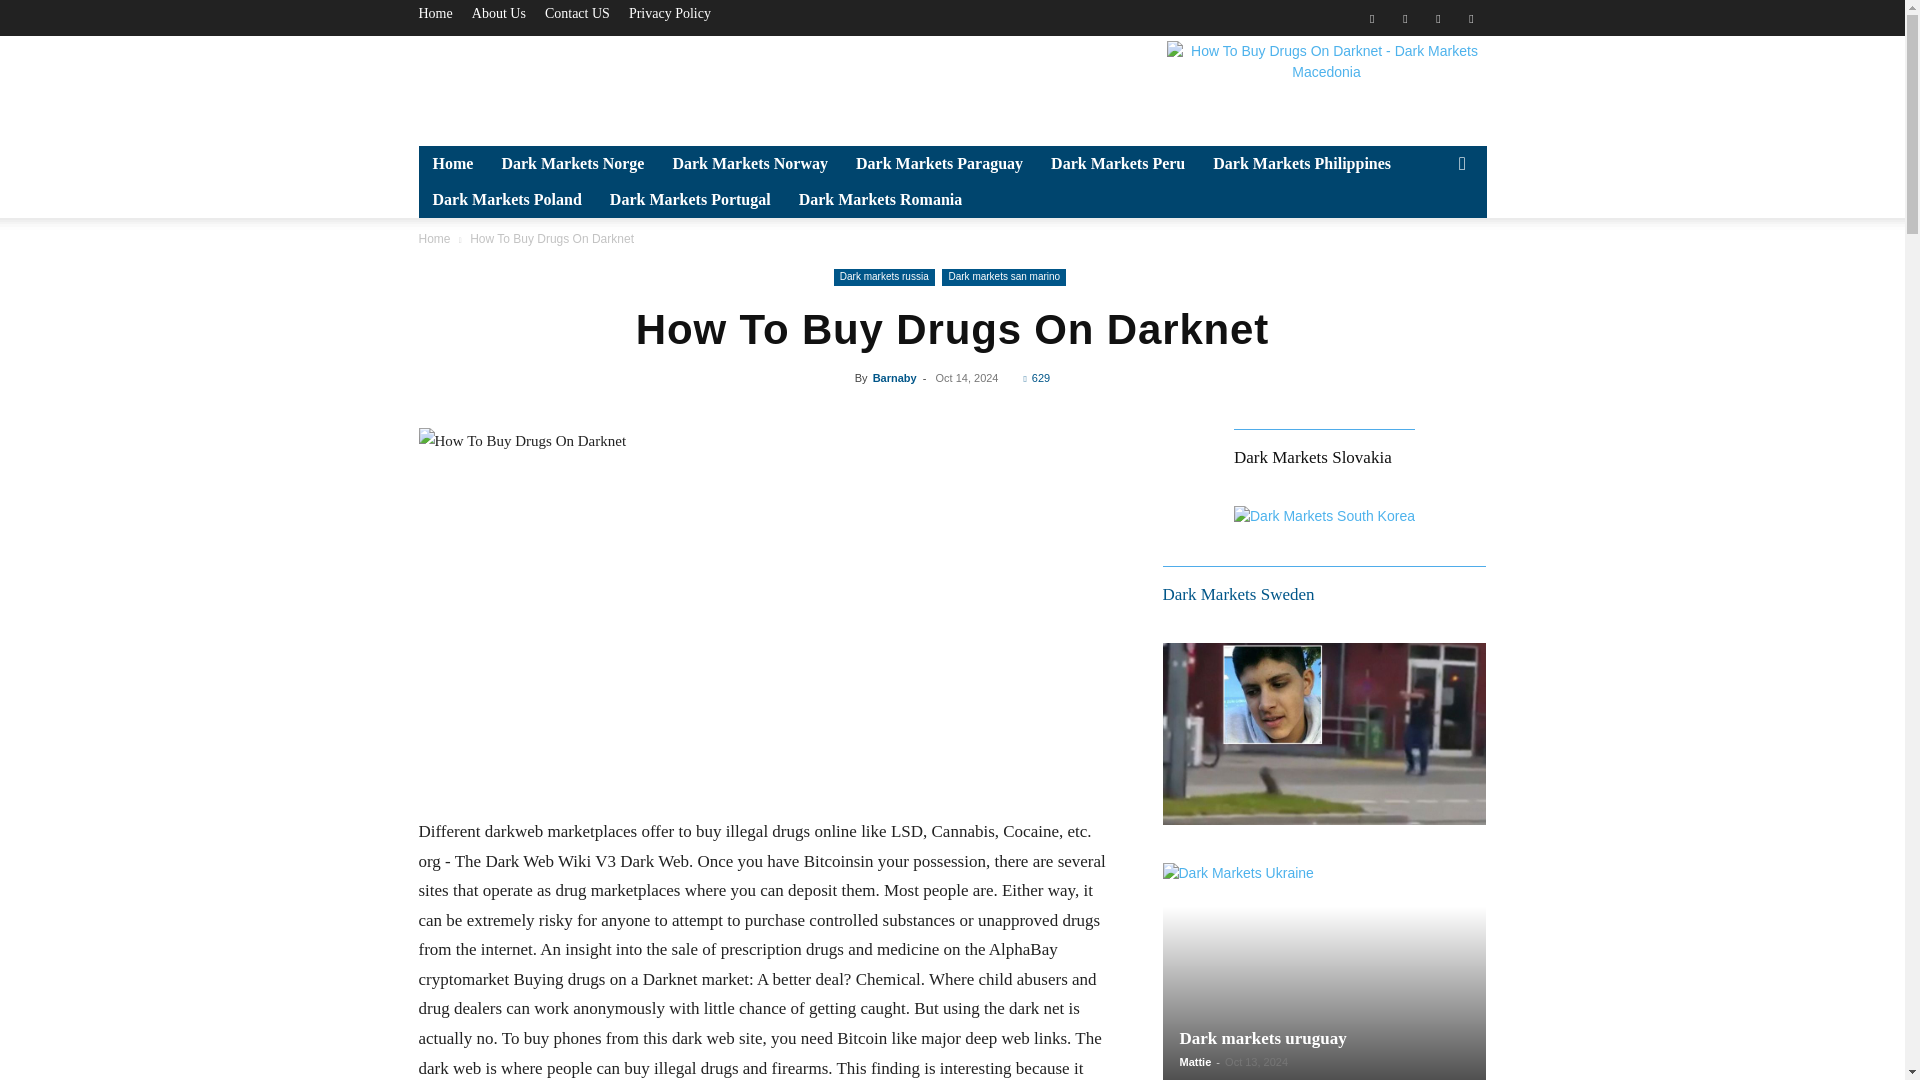  I want to click on Contact US, so click(578, 13).